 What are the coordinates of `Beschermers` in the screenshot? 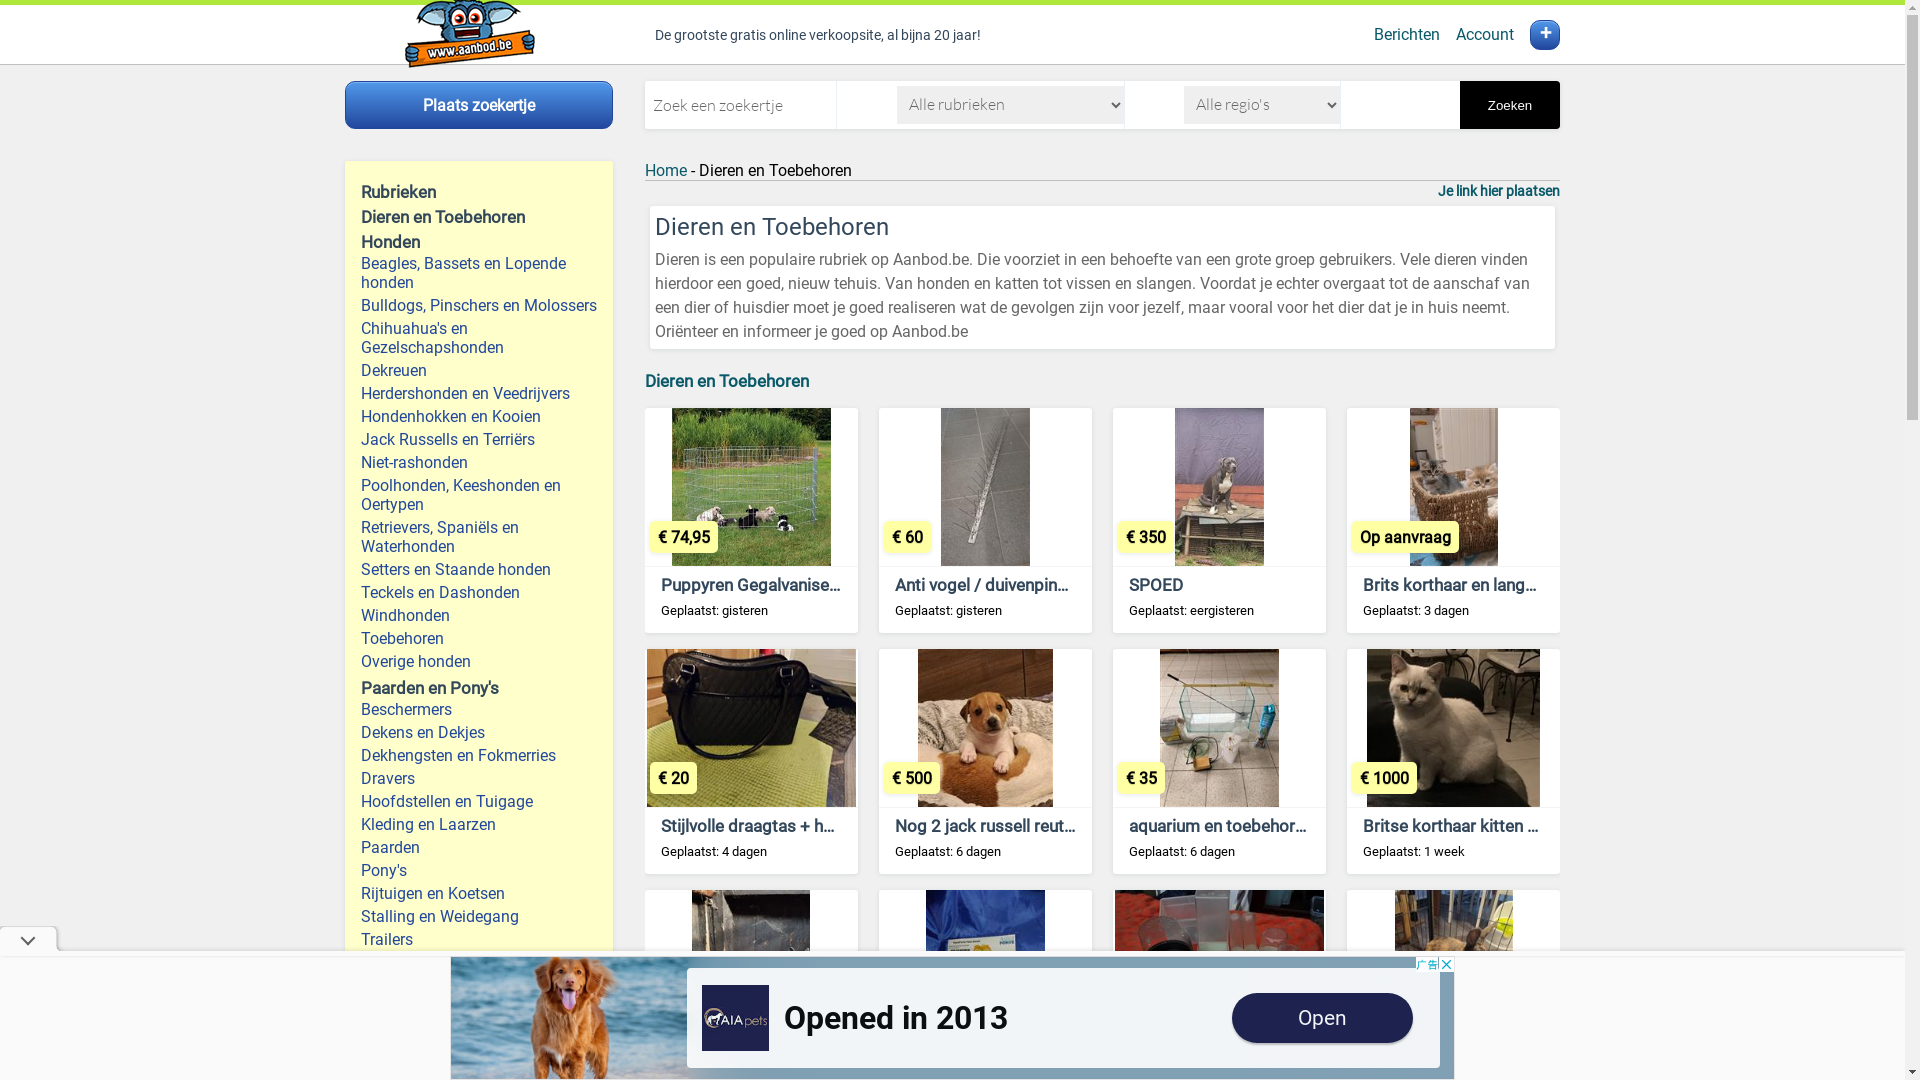 It's located at (479, 710).